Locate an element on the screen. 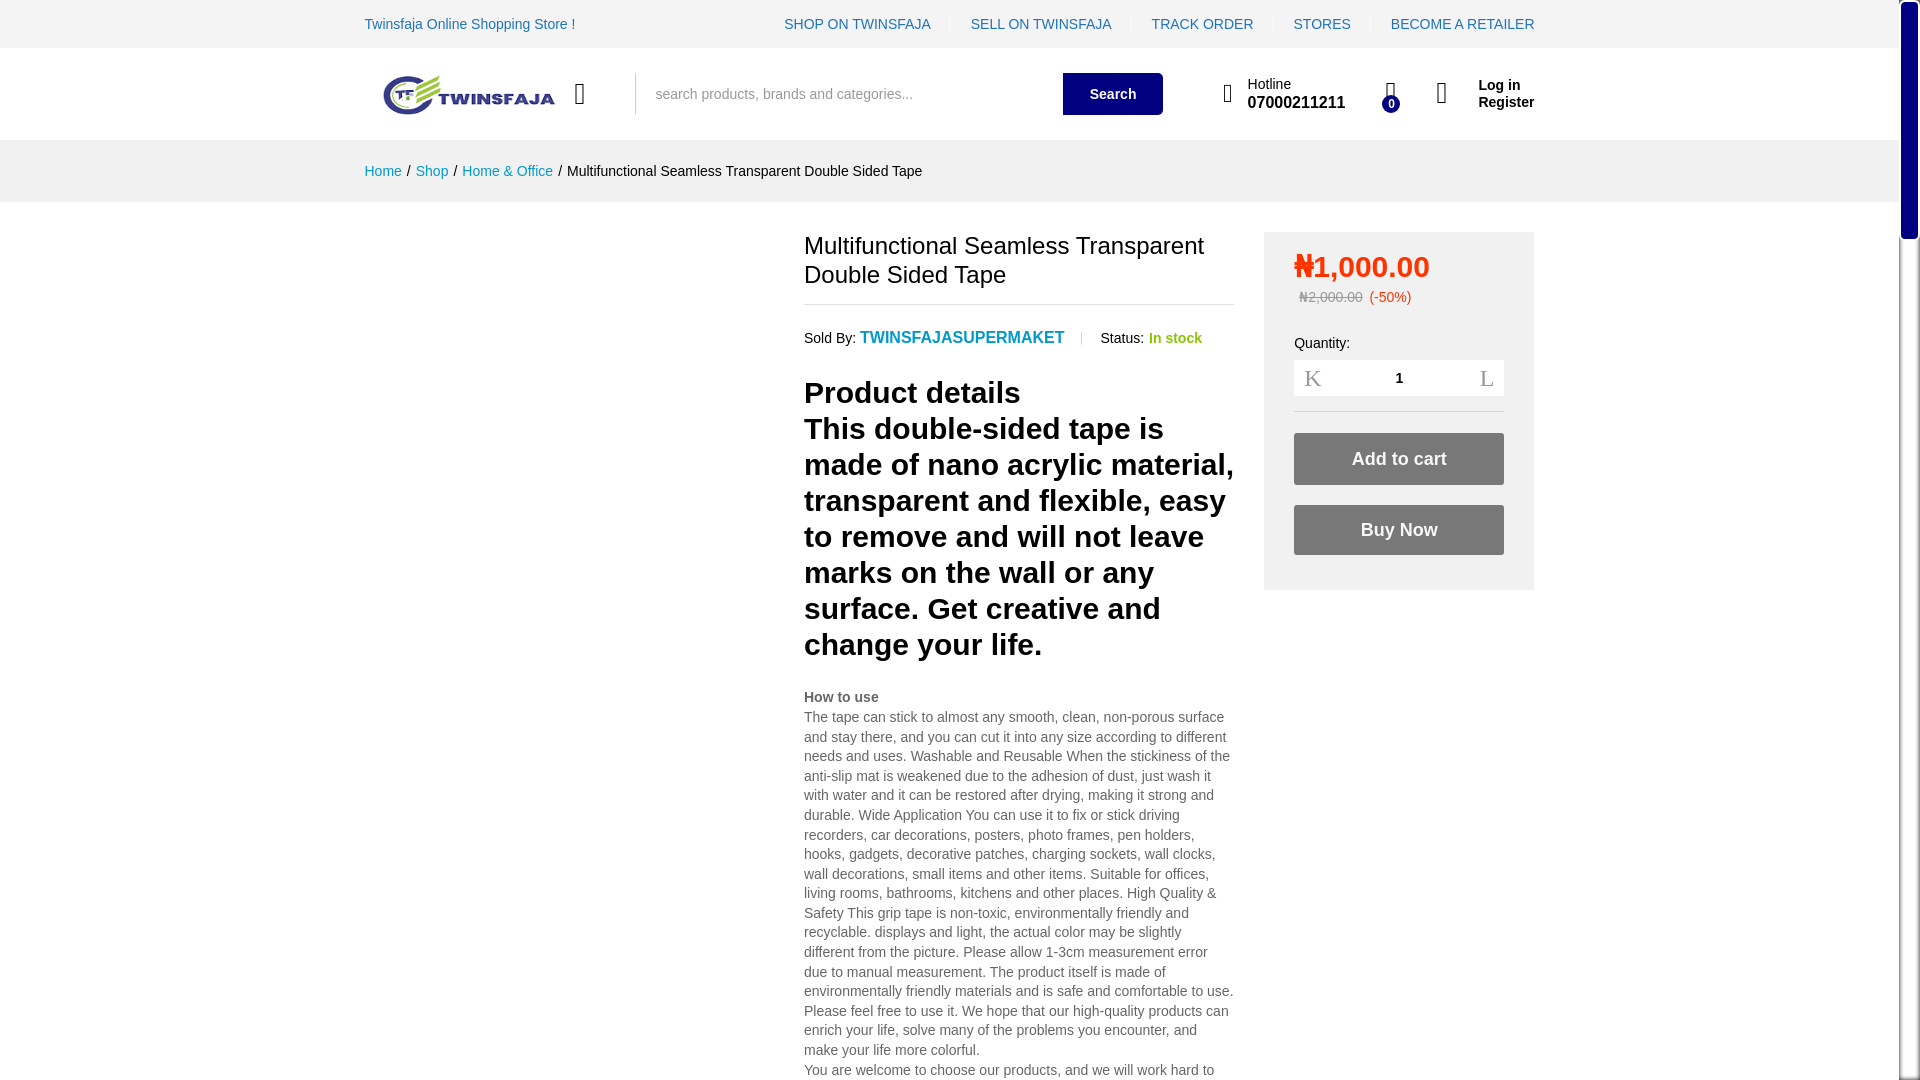 The width and height of the screenshot is (1920, 1080). TRACK ORDER is located at coordinates (1202, 24).